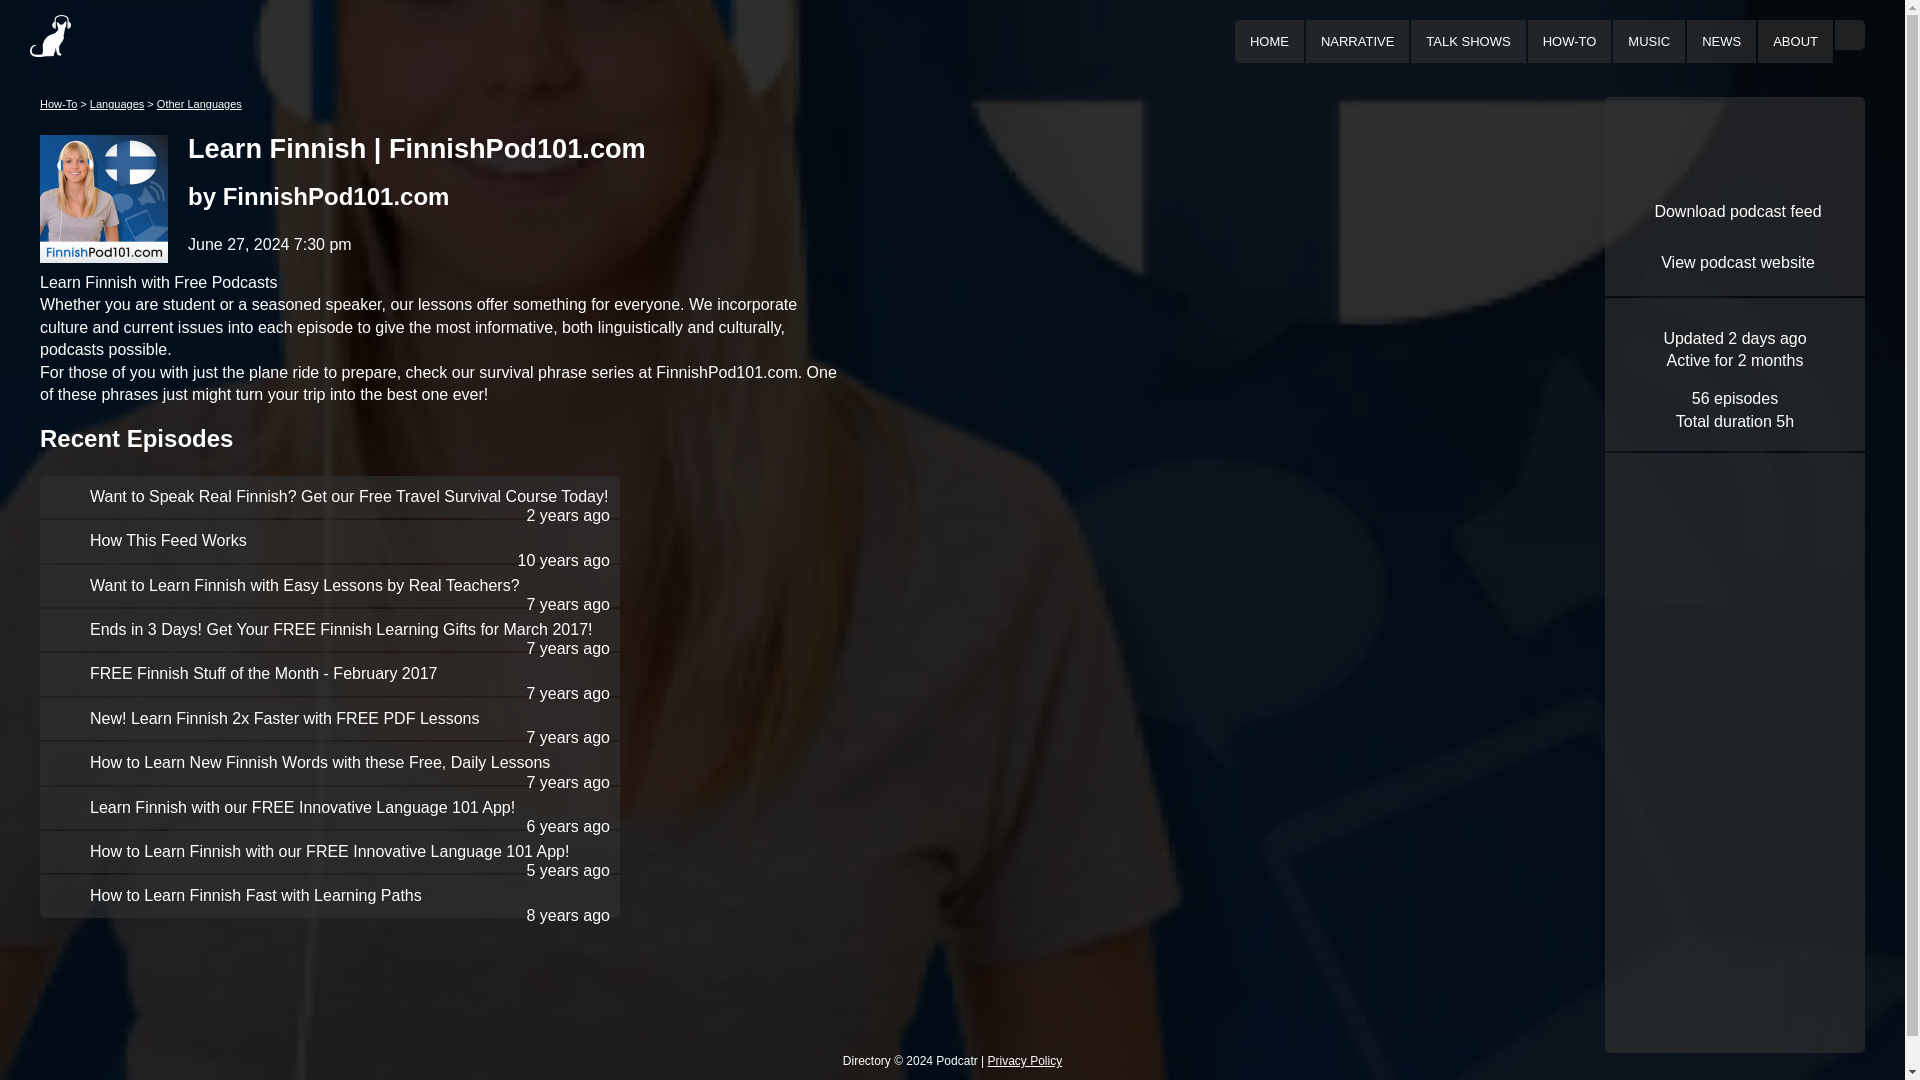 This screenshot has height=1080, width=1920. Describe the element at coordinates (117, 104) in the screenshot. I see `Languages` at that location.